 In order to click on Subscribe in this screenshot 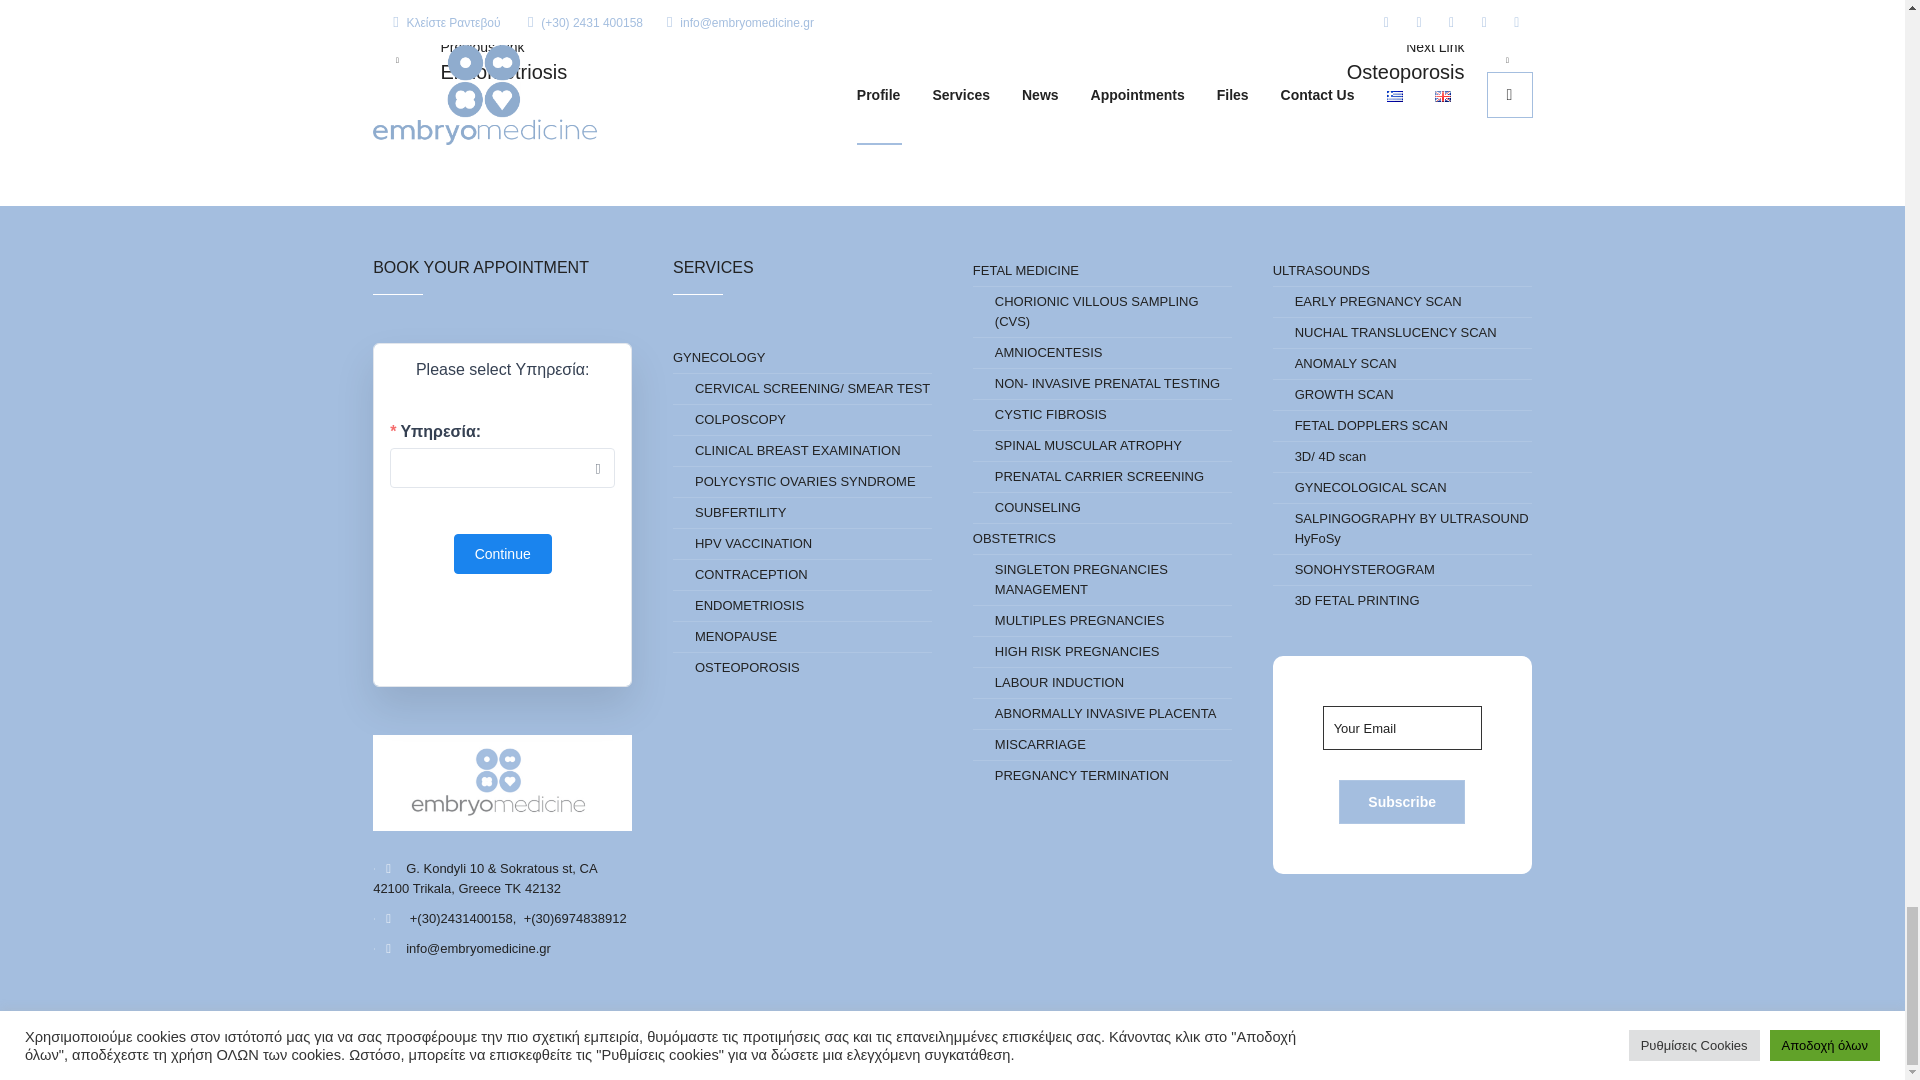, I will do `click(1401, 802)`.